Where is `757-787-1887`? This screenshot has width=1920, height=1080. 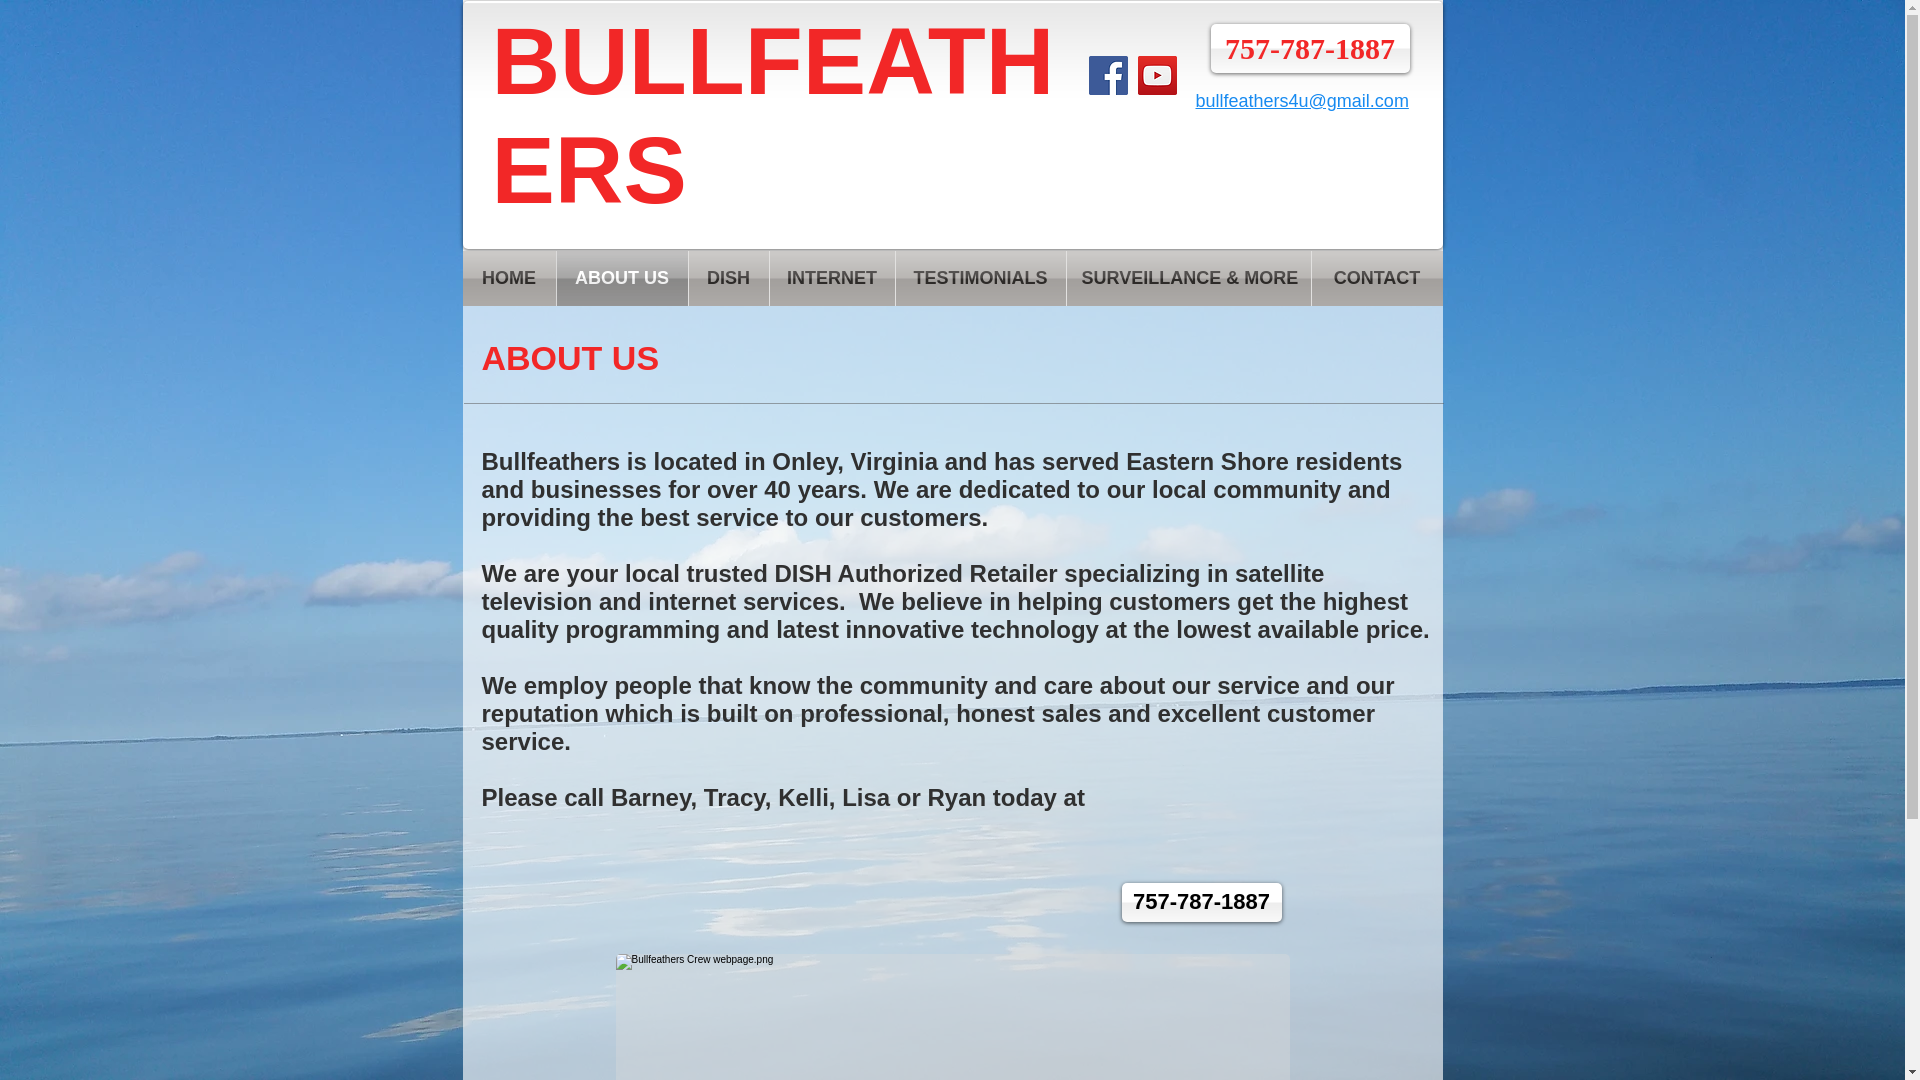 757-787-1887 is located at coordinates (1309, 48).